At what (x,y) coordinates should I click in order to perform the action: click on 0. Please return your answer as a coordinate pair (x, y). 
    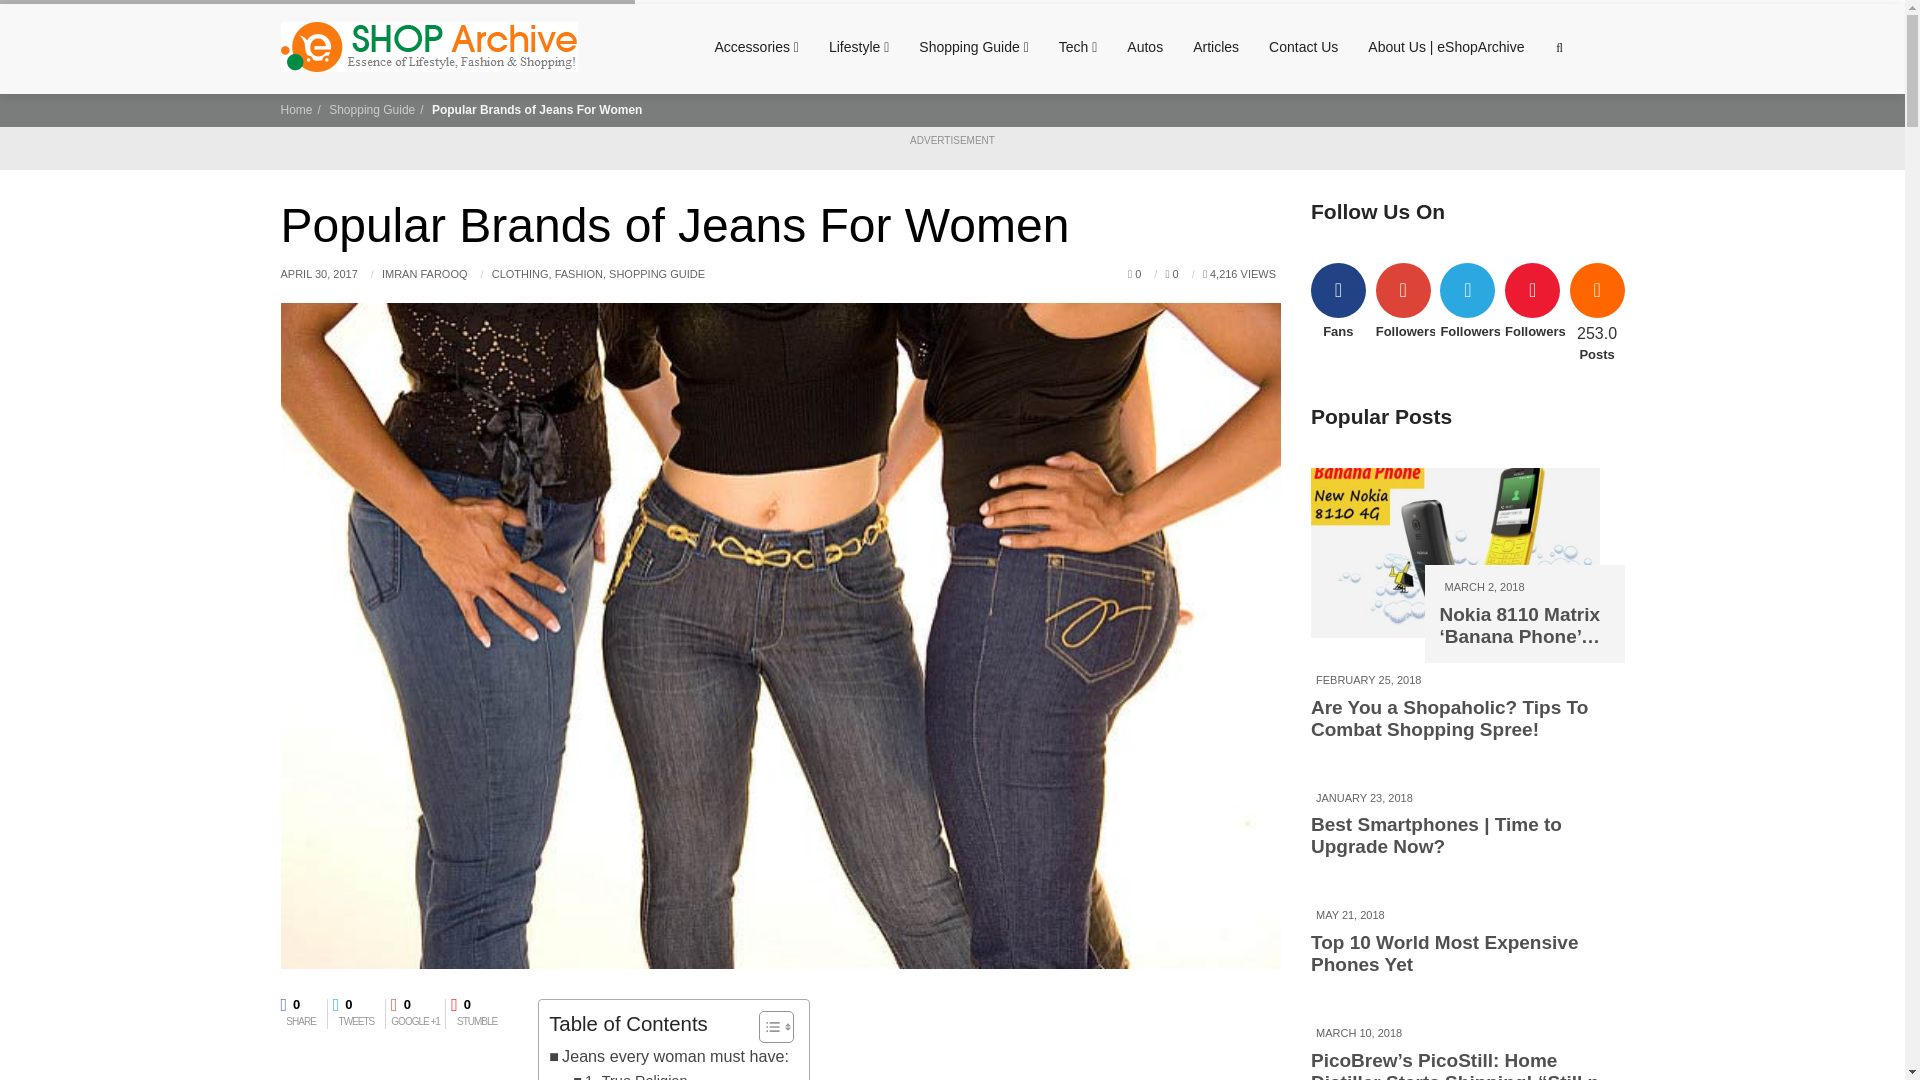
    Looking at the image, I should click on (1134, 273).